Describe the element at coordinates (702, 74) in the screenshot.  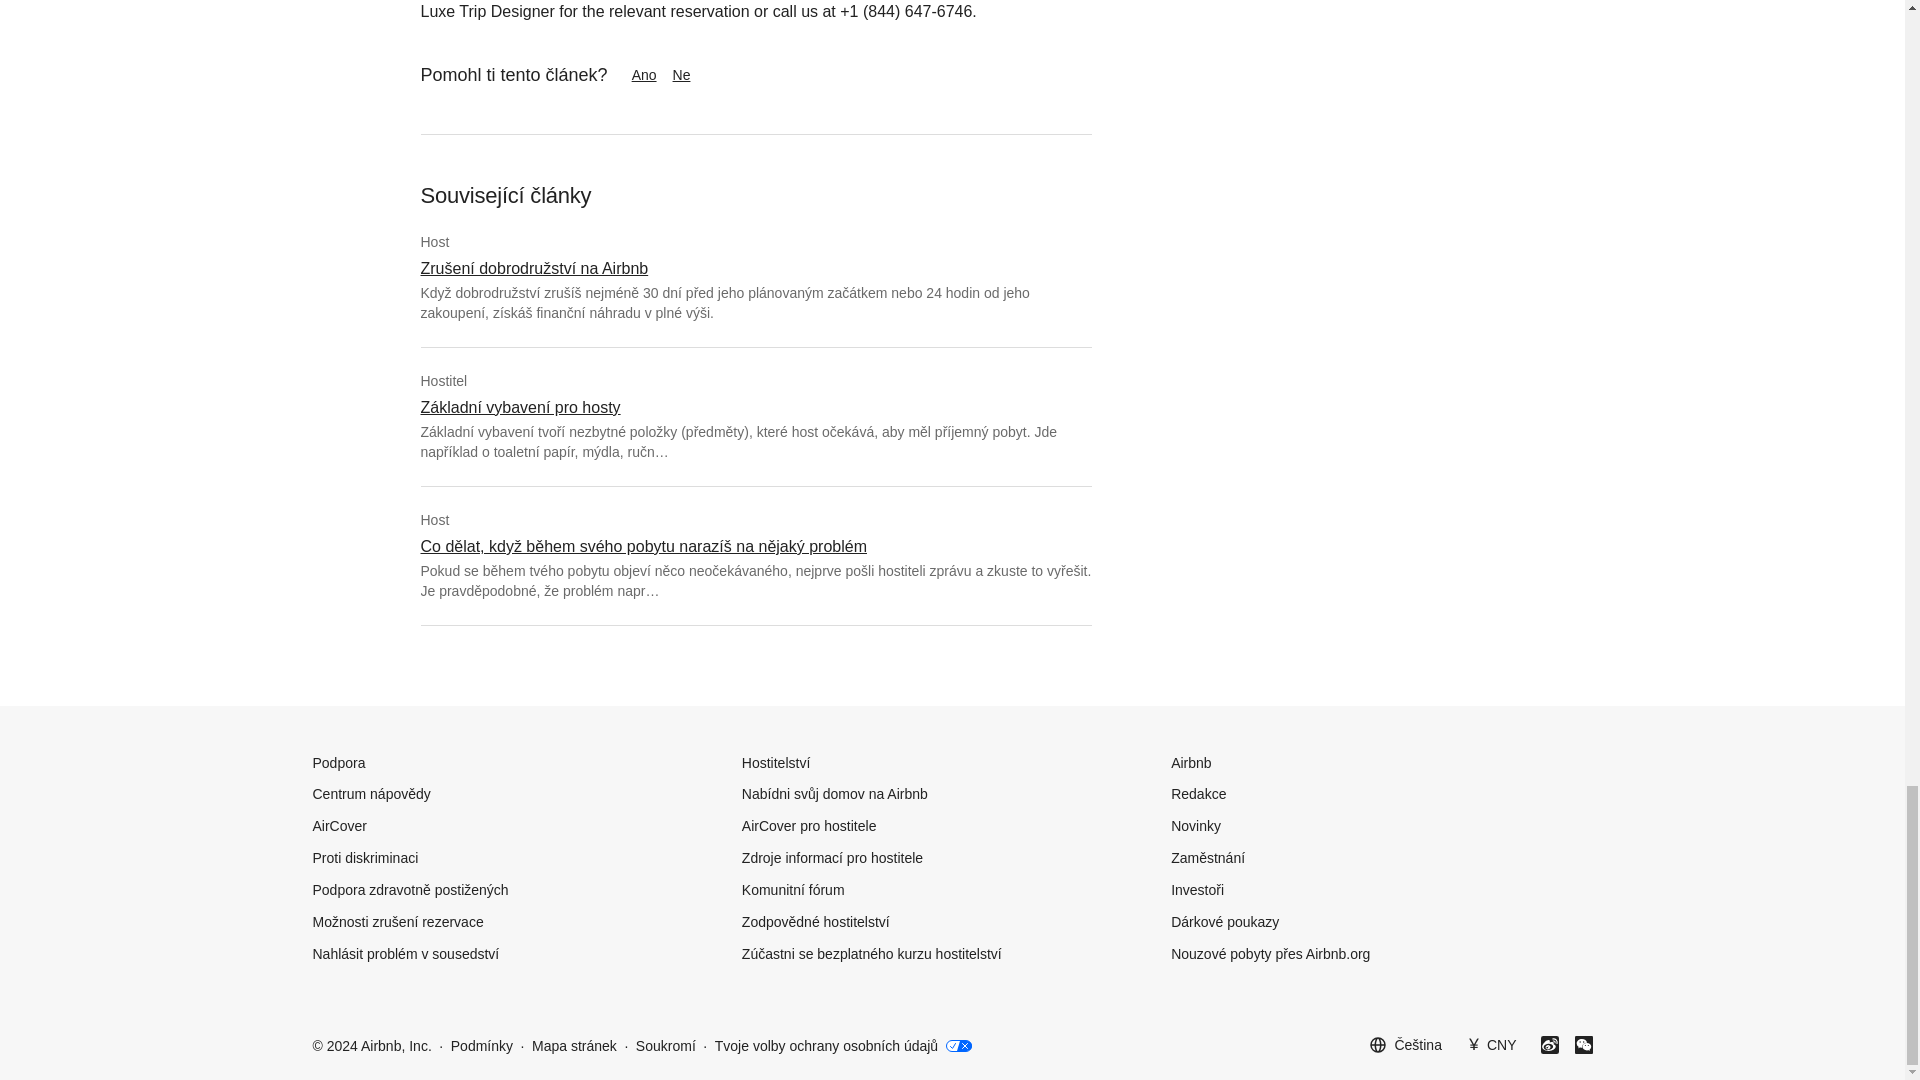
I see `Ne` at that location.